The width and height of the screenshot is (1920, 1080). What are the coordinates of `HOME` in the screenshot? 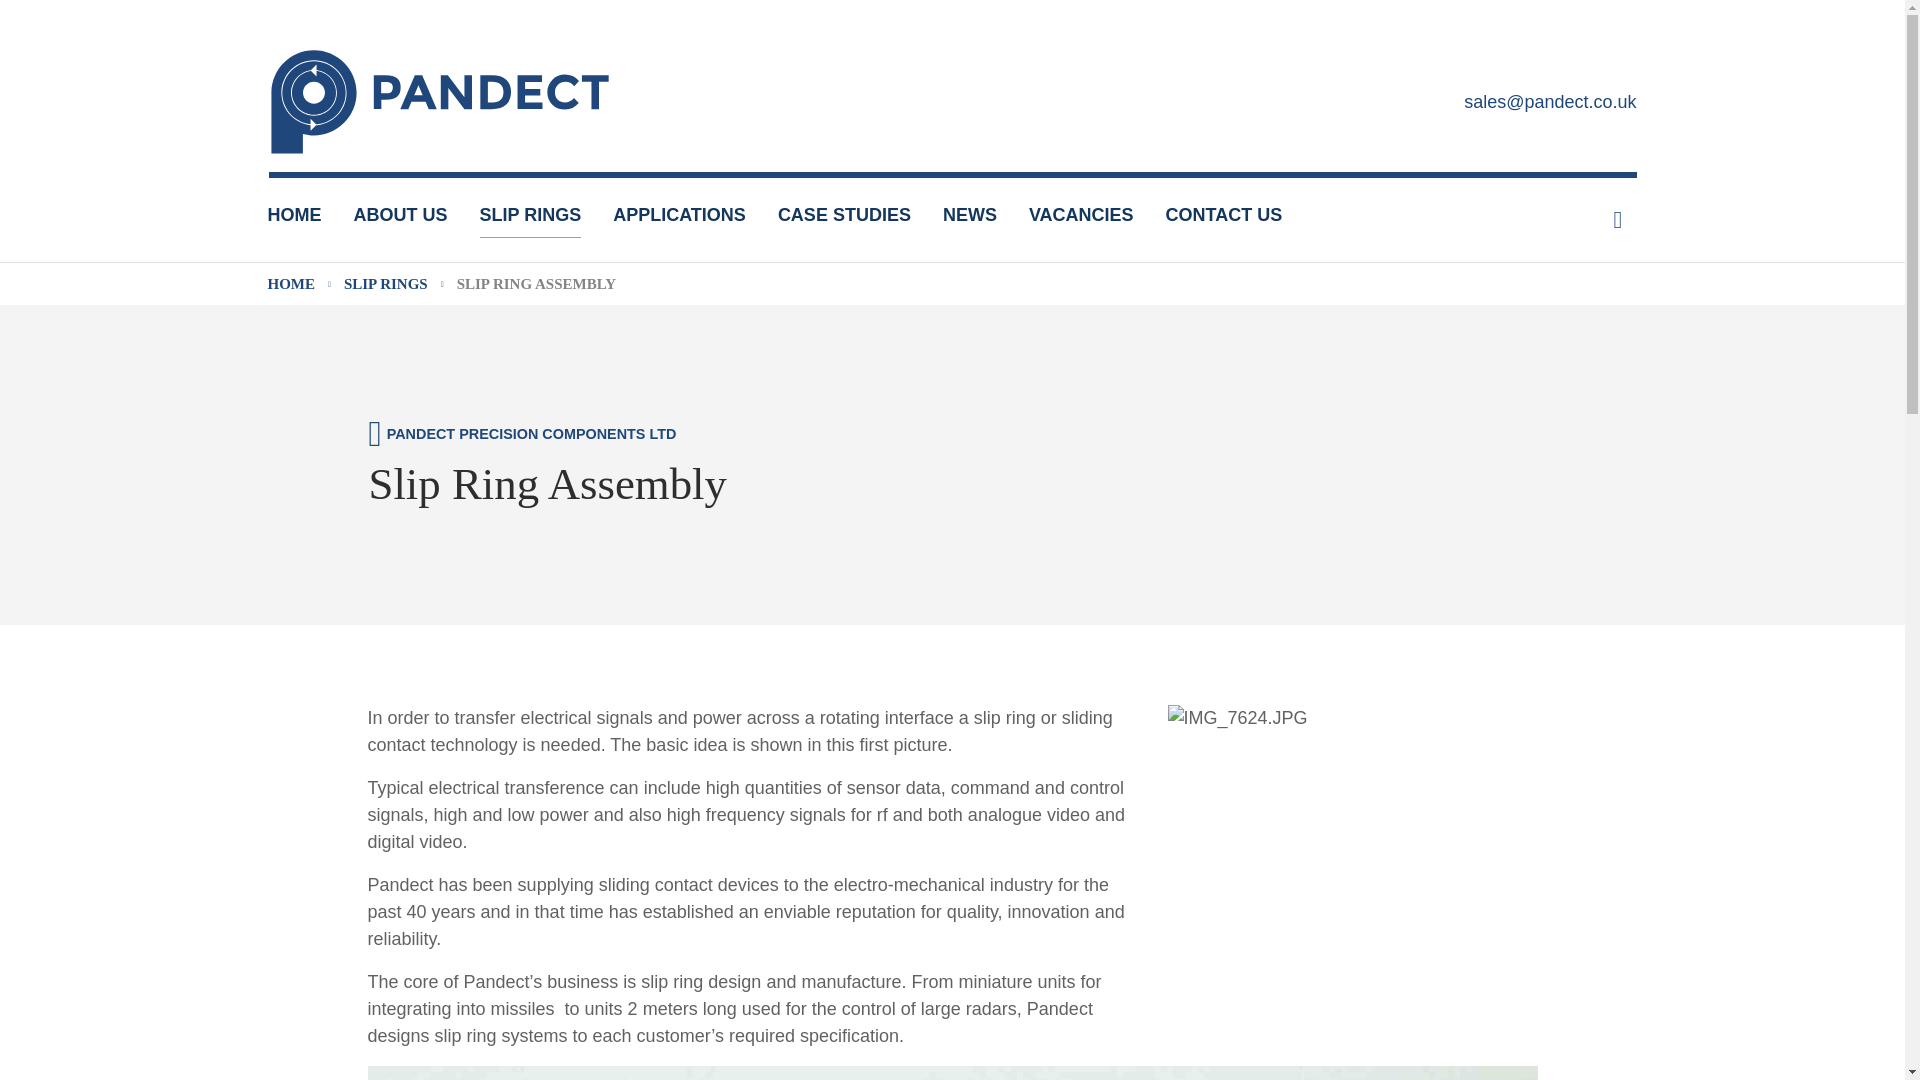 It's located at (295, 216).